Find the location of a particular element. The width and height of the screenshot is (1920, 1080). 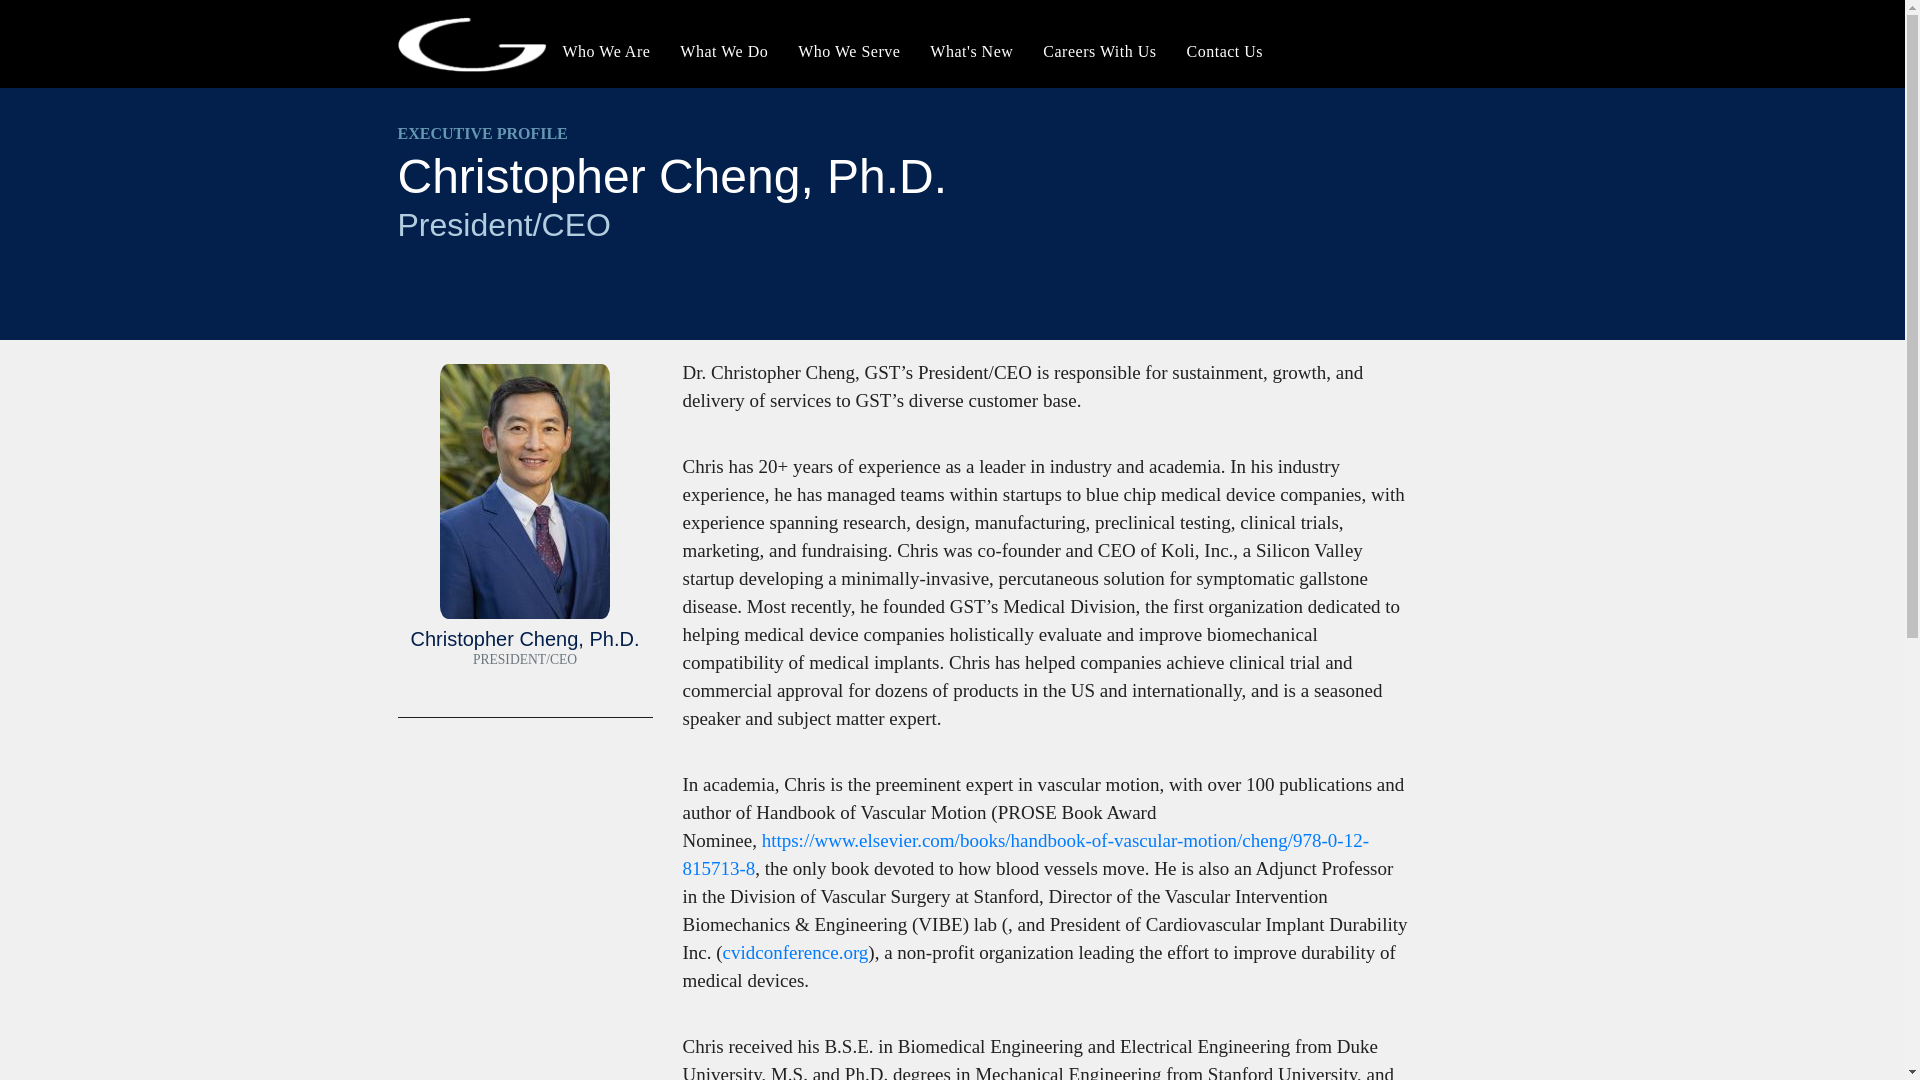

Contact Us is located at coordinates (1224, 51).